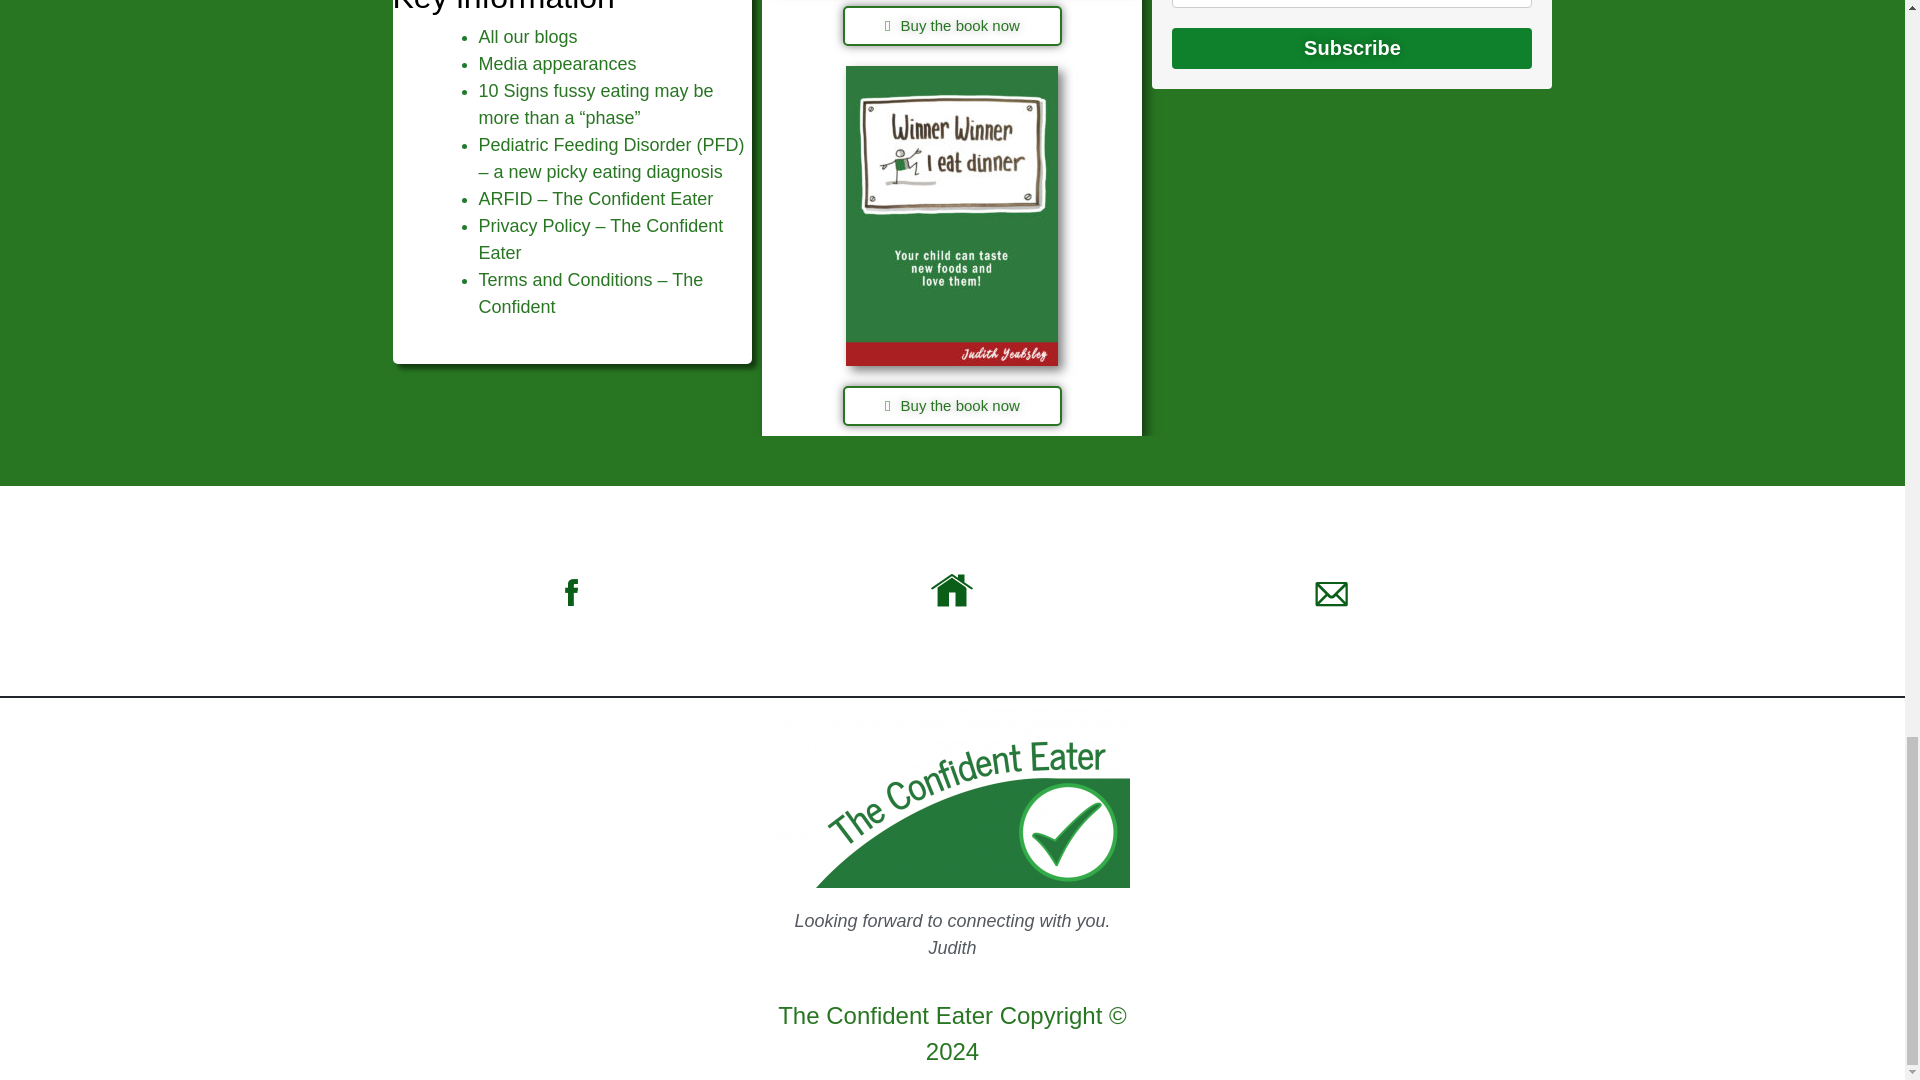 This screenshot has width=1920, height=1080. I want to click on Subscribe, so click(1352, 48).